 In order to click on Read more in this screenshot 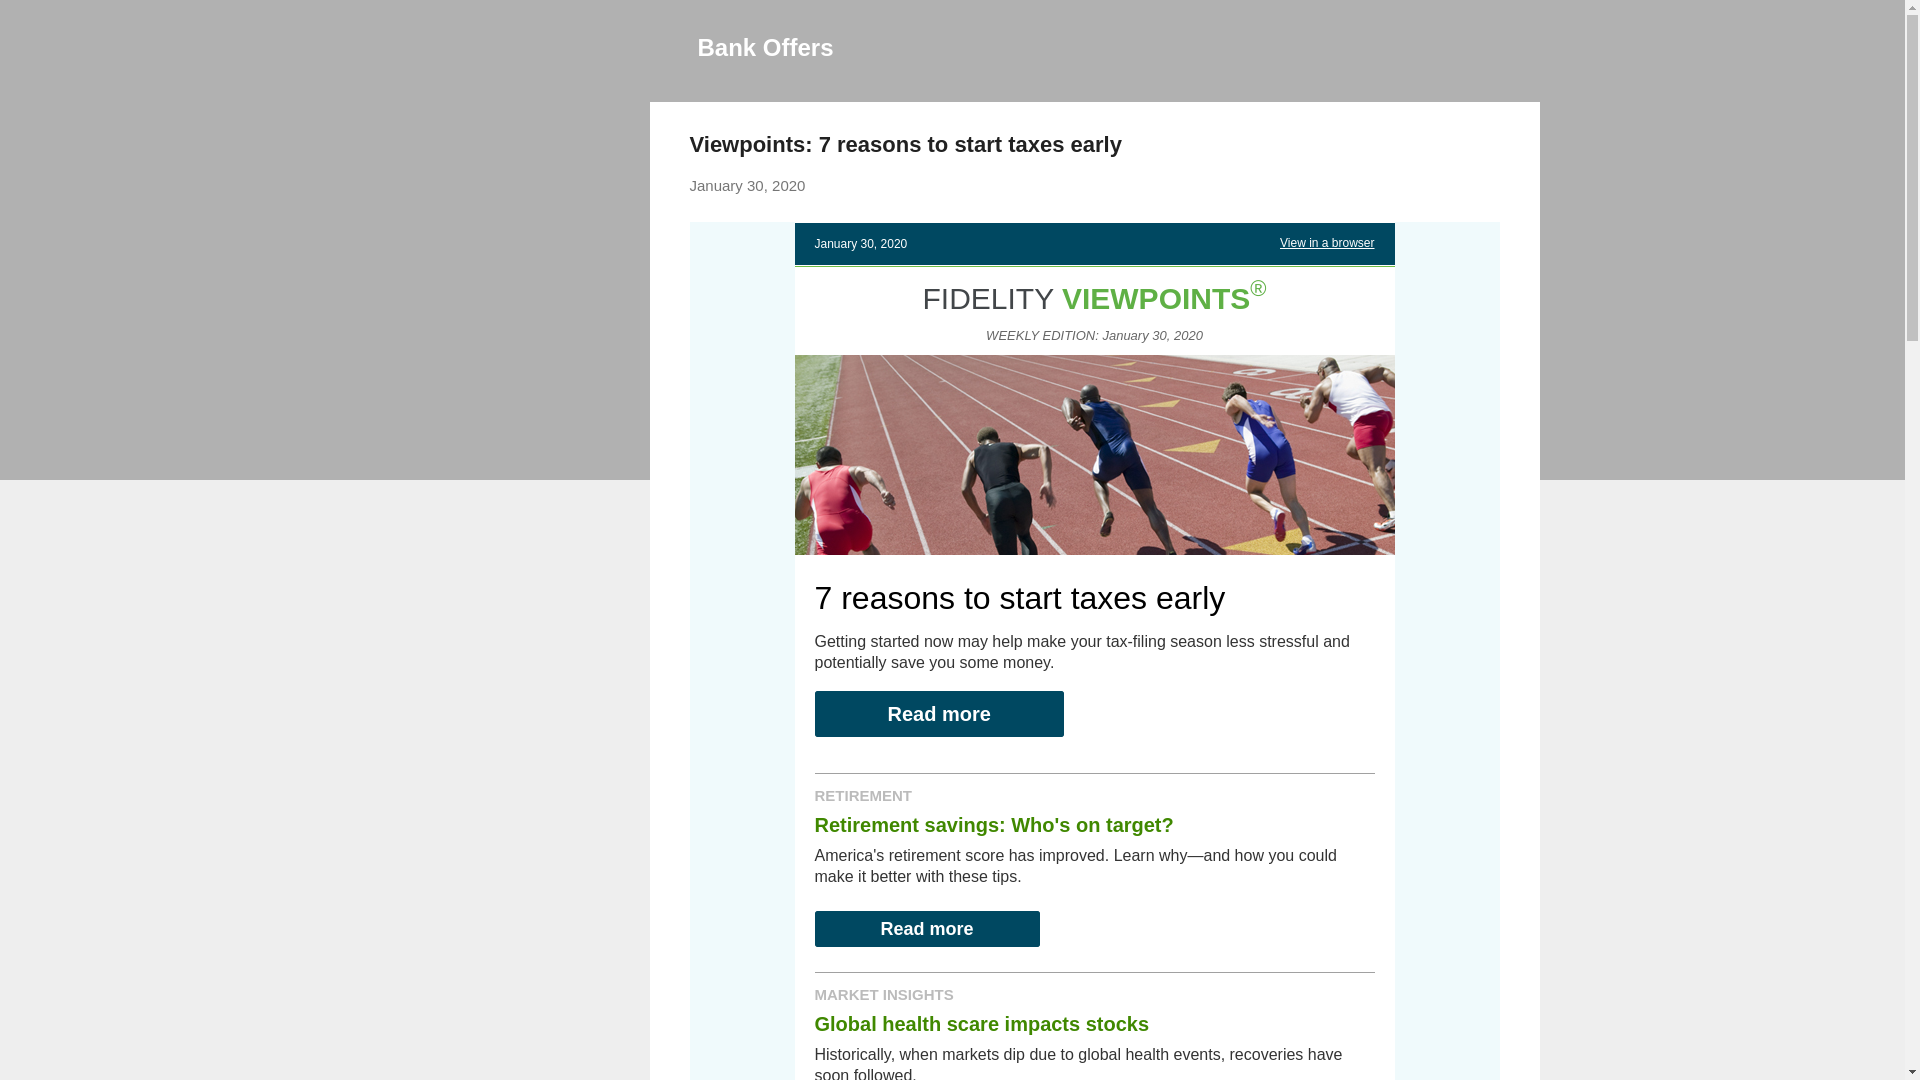, I will do `click(938, 712)`.